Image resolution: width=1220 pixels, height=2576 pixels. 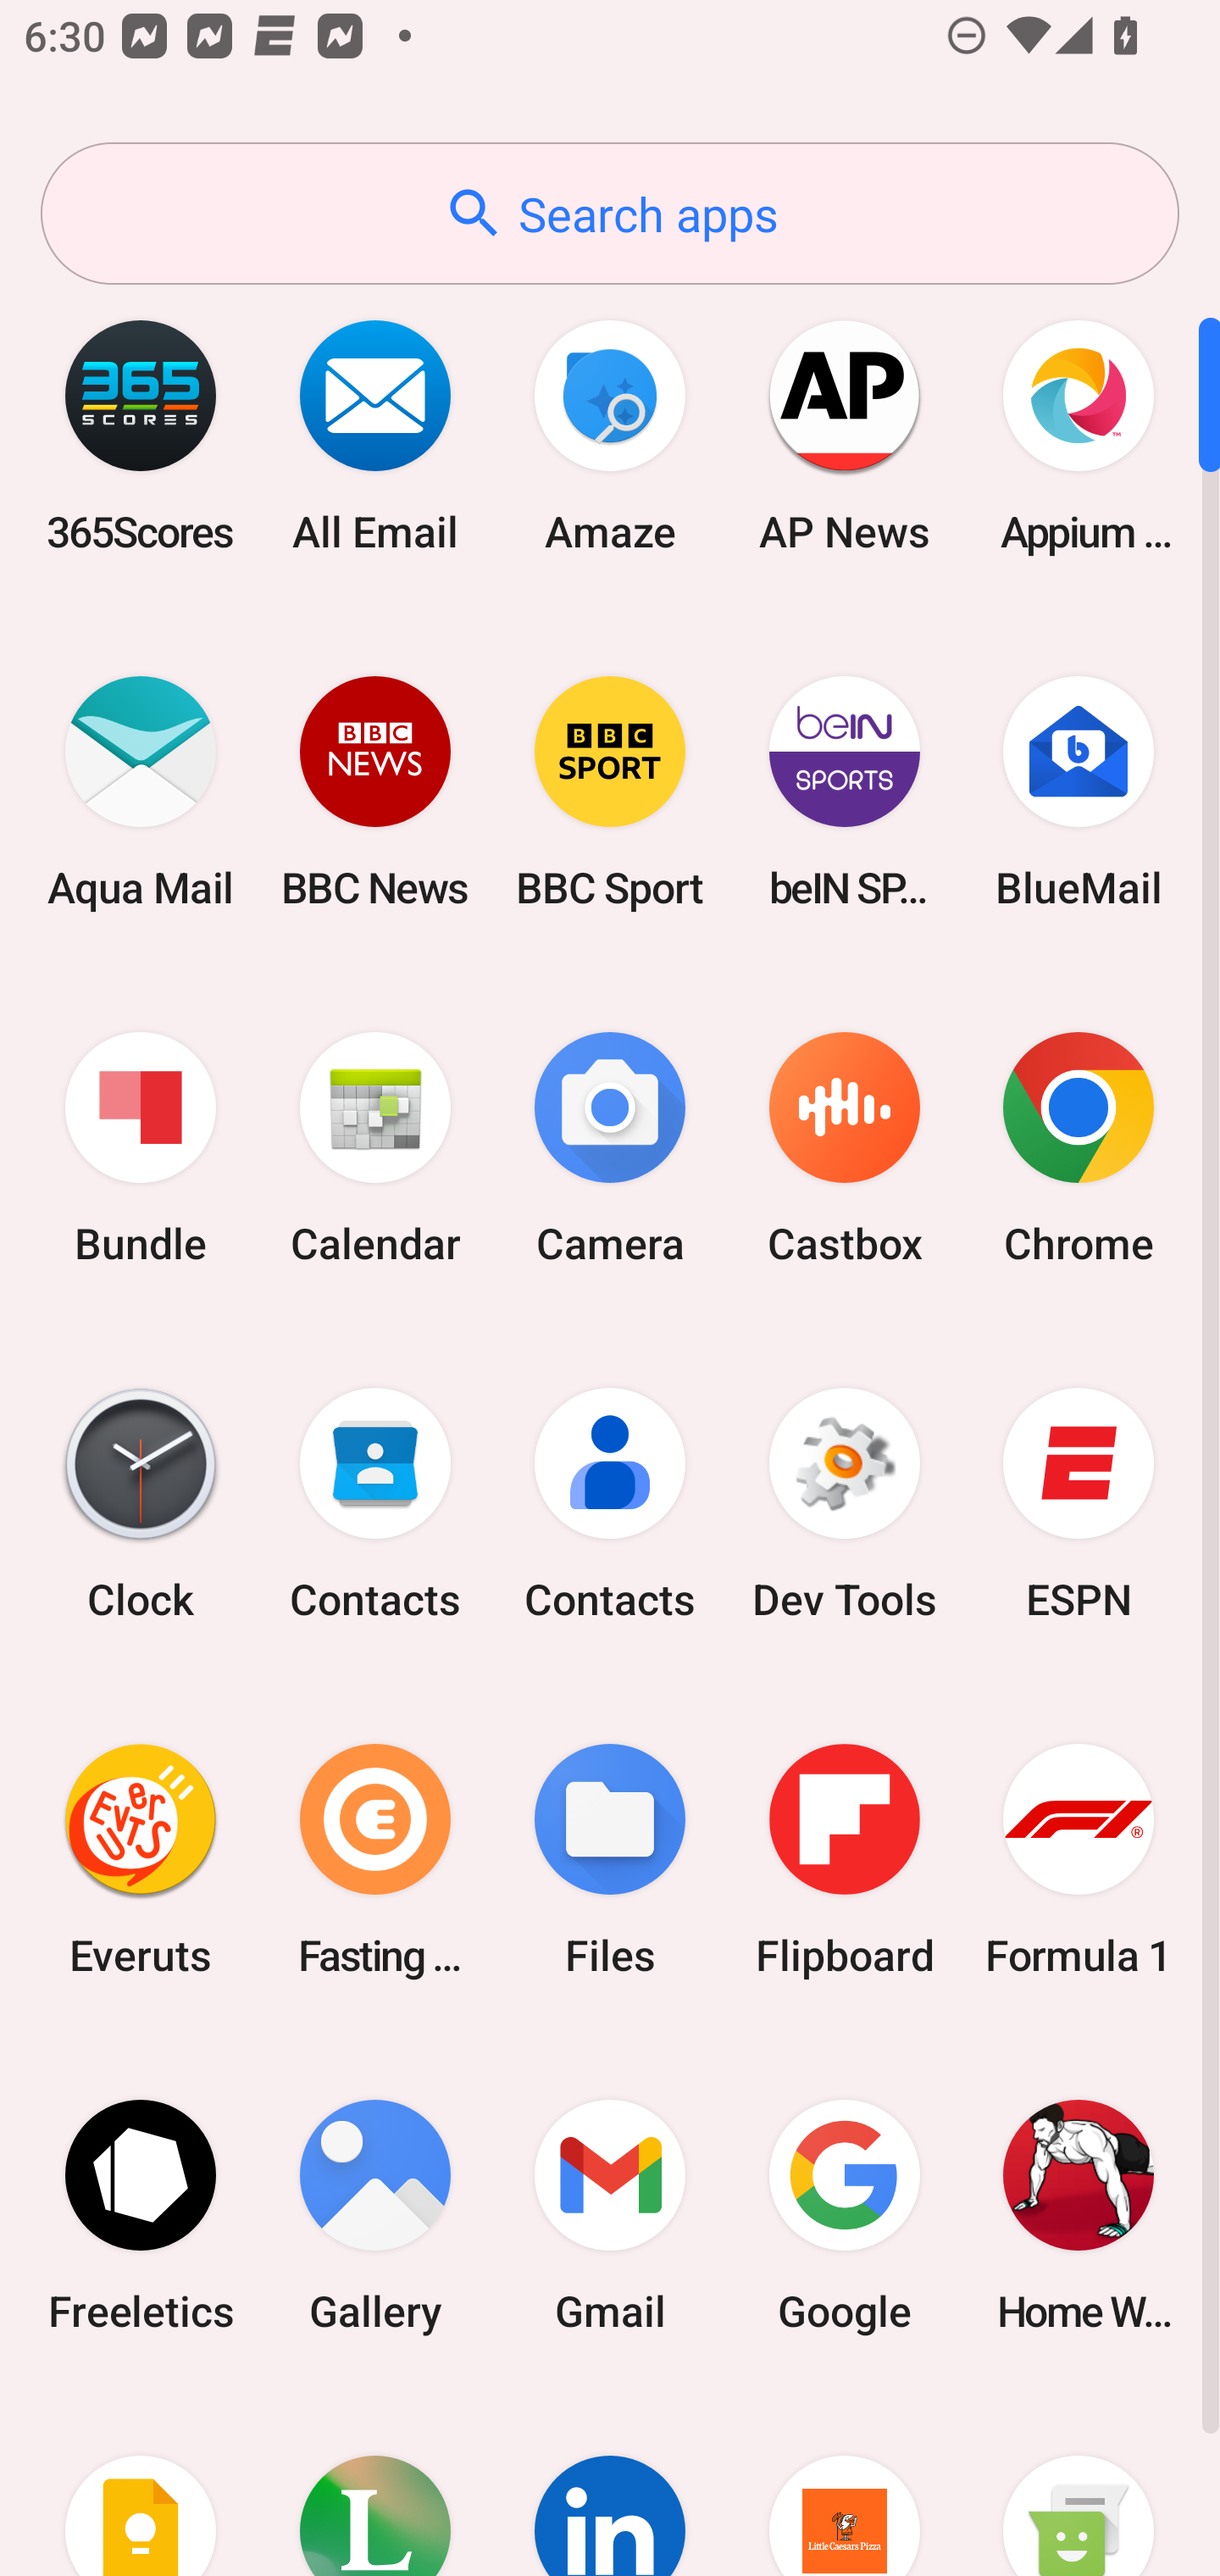 What do you see at coordinates (141, 436) in the screenshot?
I see `365Scores` at bounding box center [141, 436].